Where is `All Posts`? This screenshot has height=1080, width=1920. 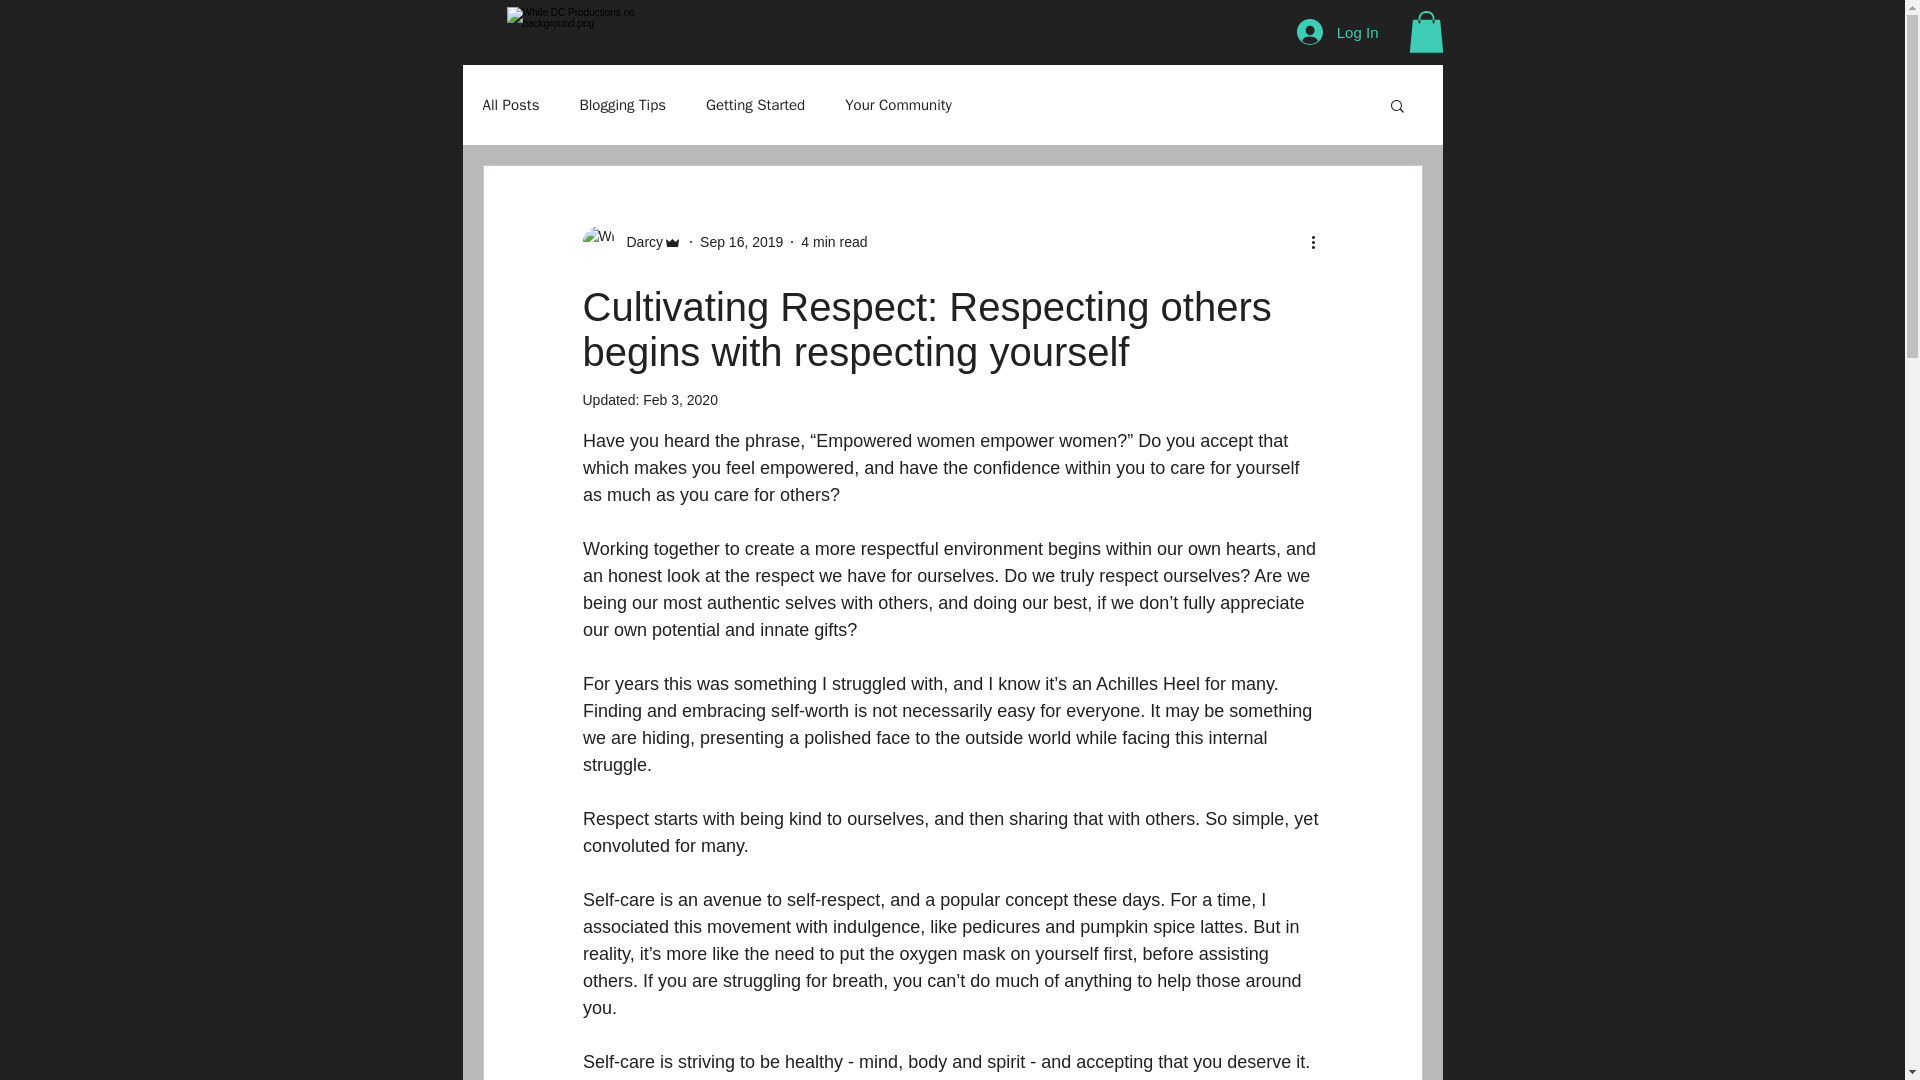 All Posts is located at coordinates (510, 105).